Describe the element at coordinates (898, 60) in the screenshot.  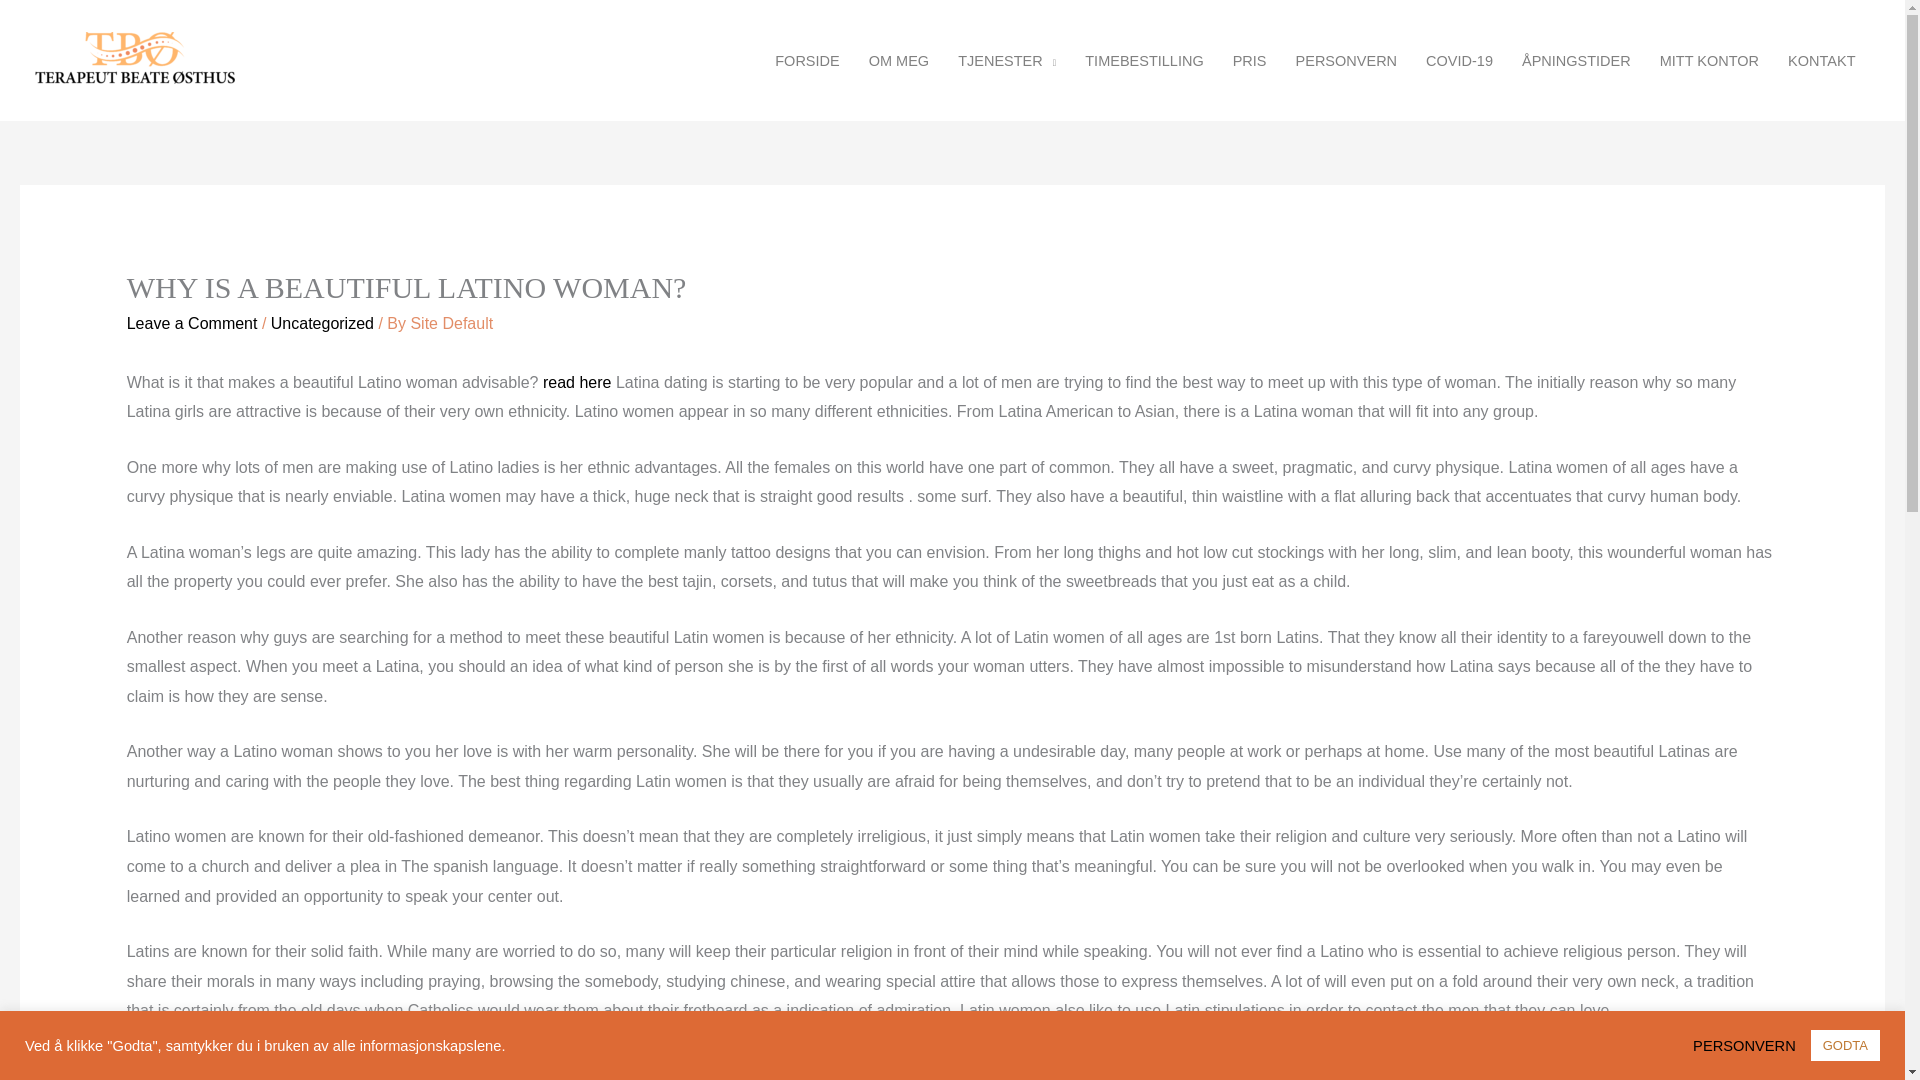
I see `OM MEG` at that location.